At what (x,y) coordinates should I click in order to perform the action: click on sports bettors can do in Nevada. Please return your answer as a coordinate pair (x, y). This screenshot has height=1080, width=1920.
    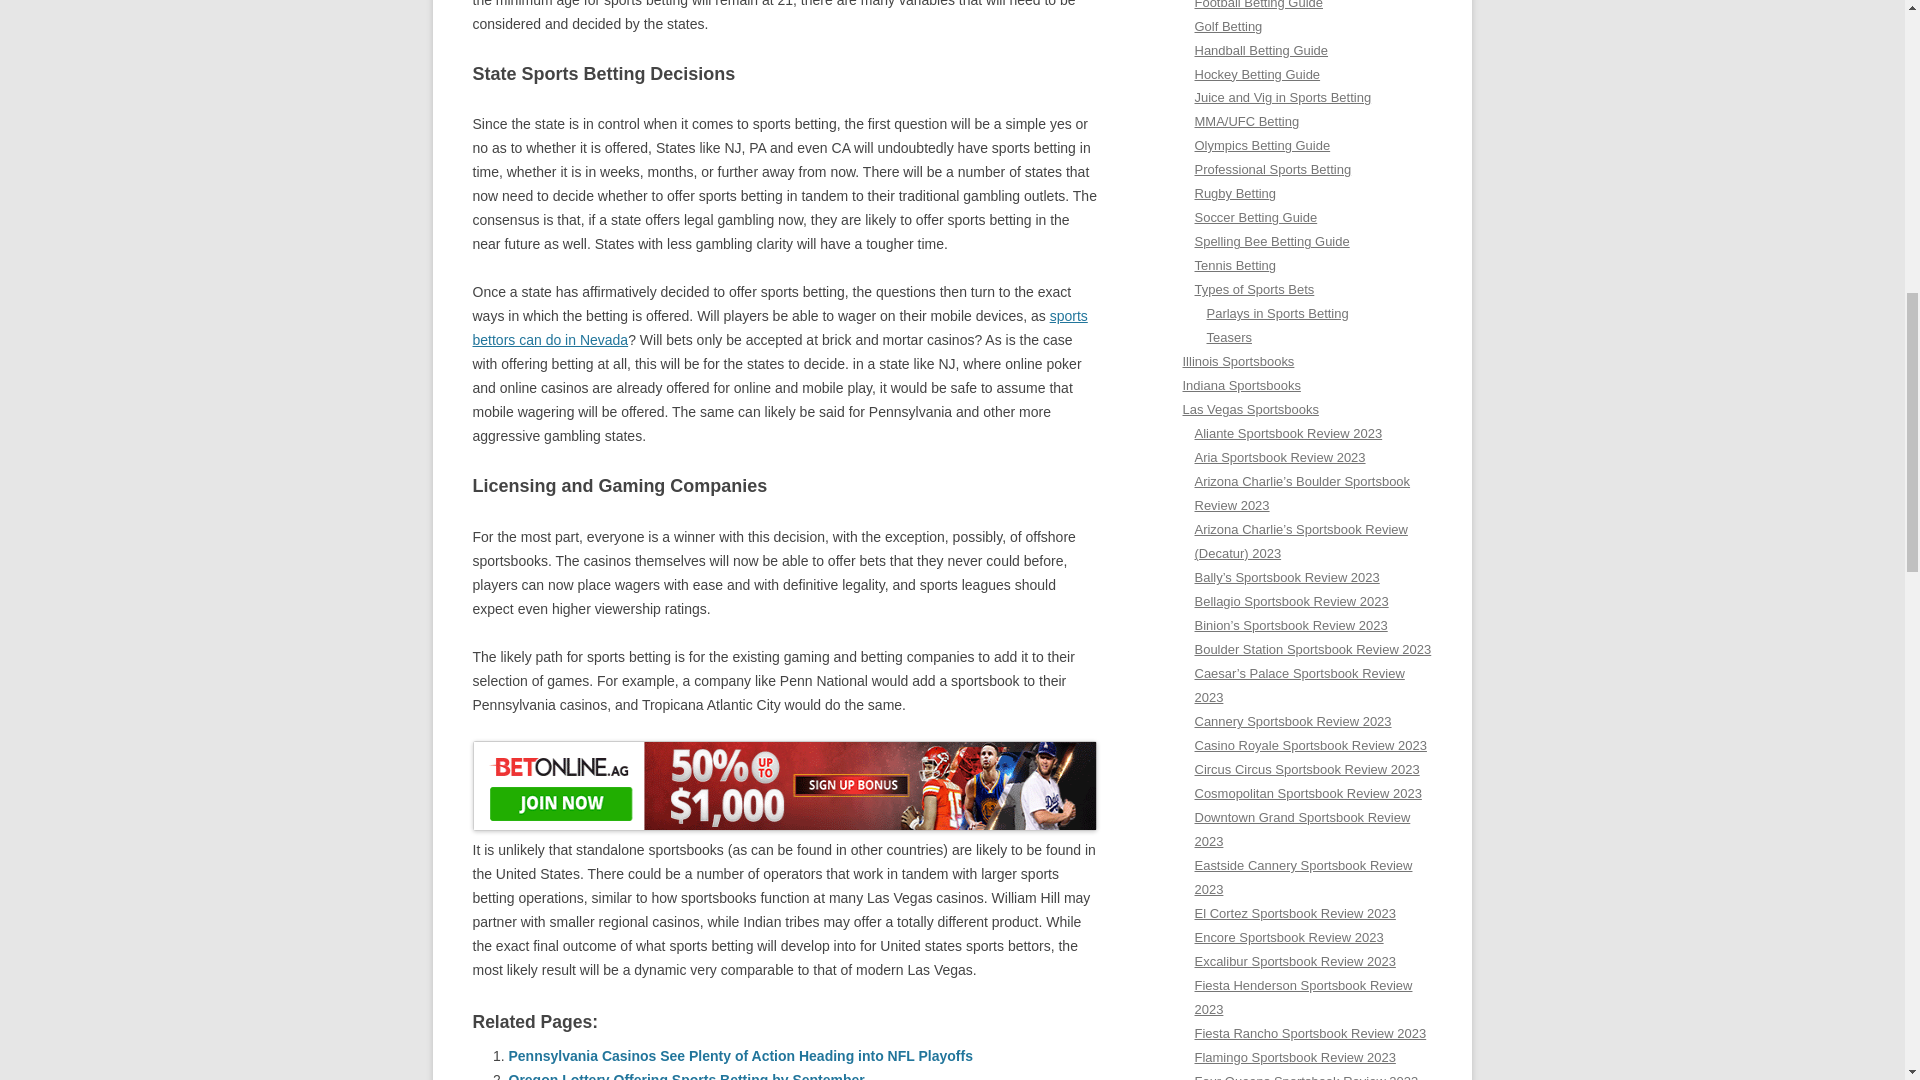
    Looking at the image, I should click on (779, 327).